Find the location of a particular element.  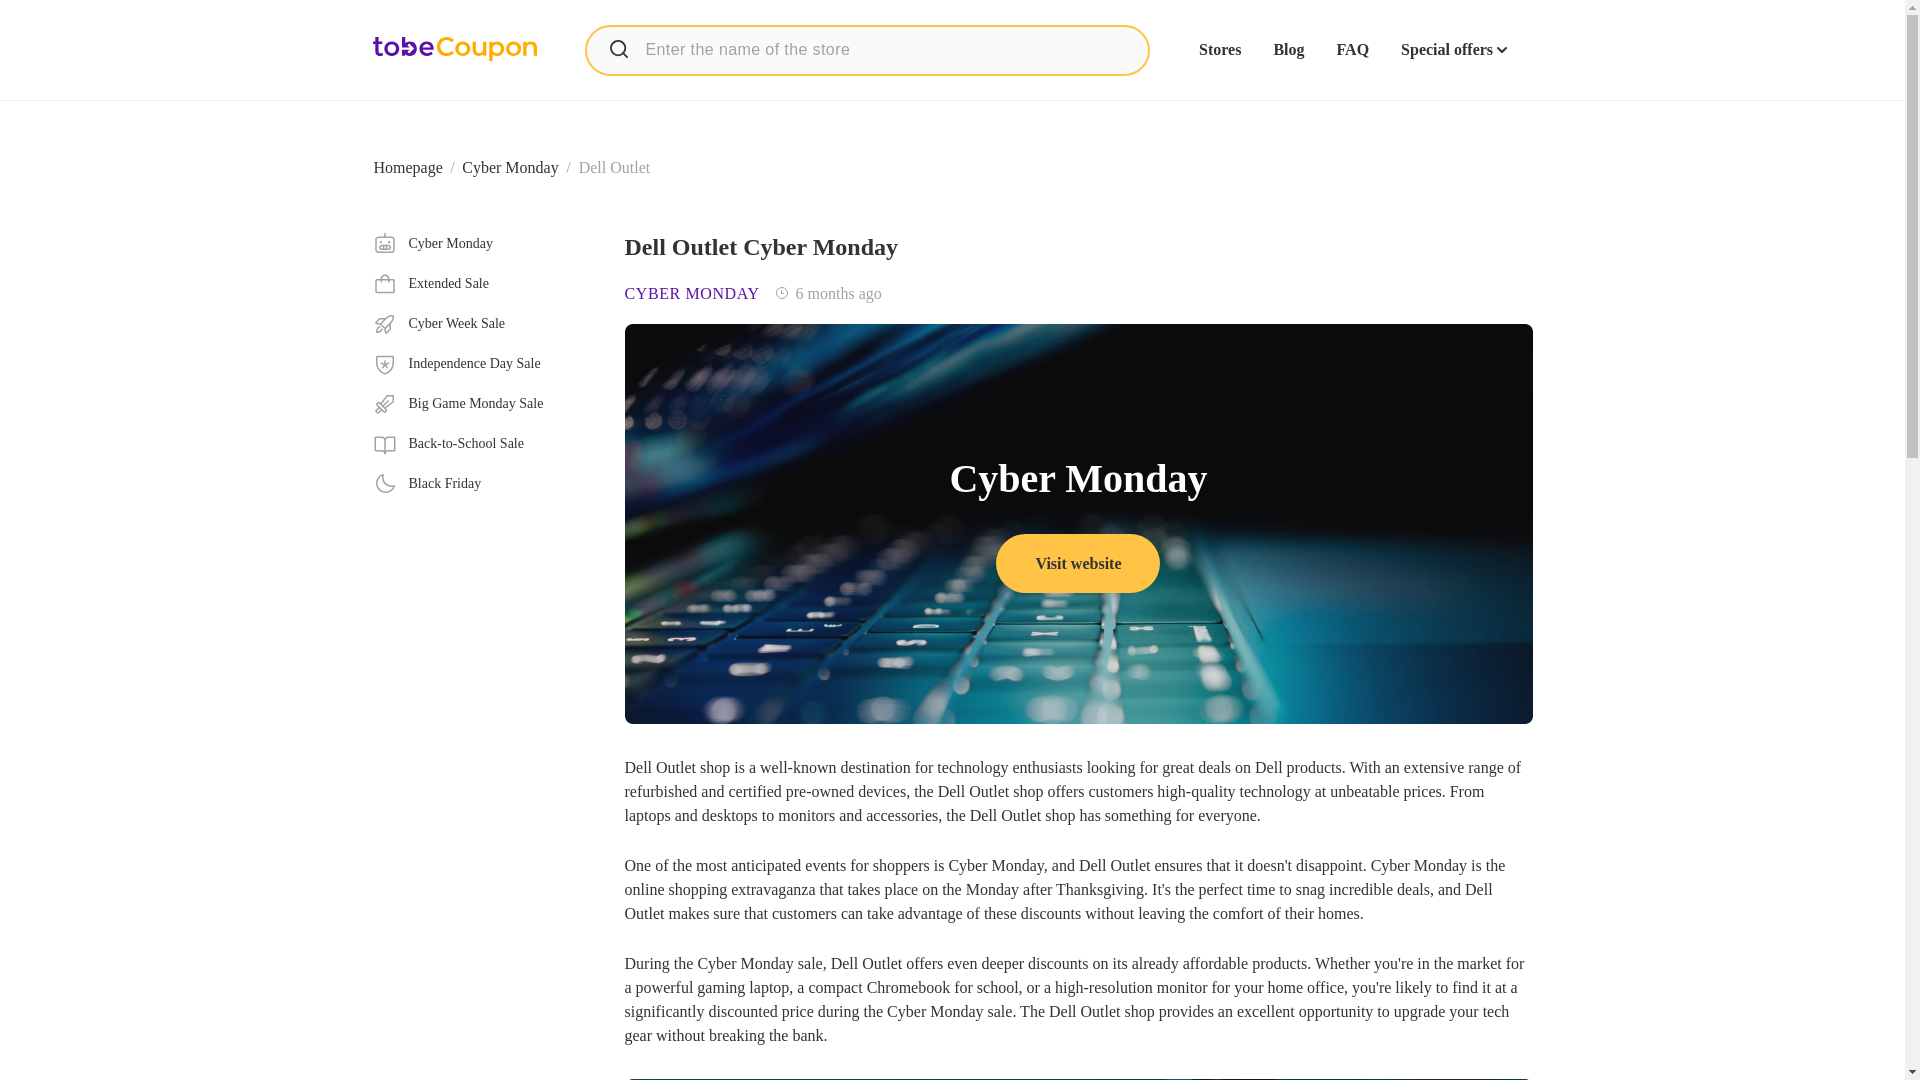

Visit website is located at coordinates (482, 483).